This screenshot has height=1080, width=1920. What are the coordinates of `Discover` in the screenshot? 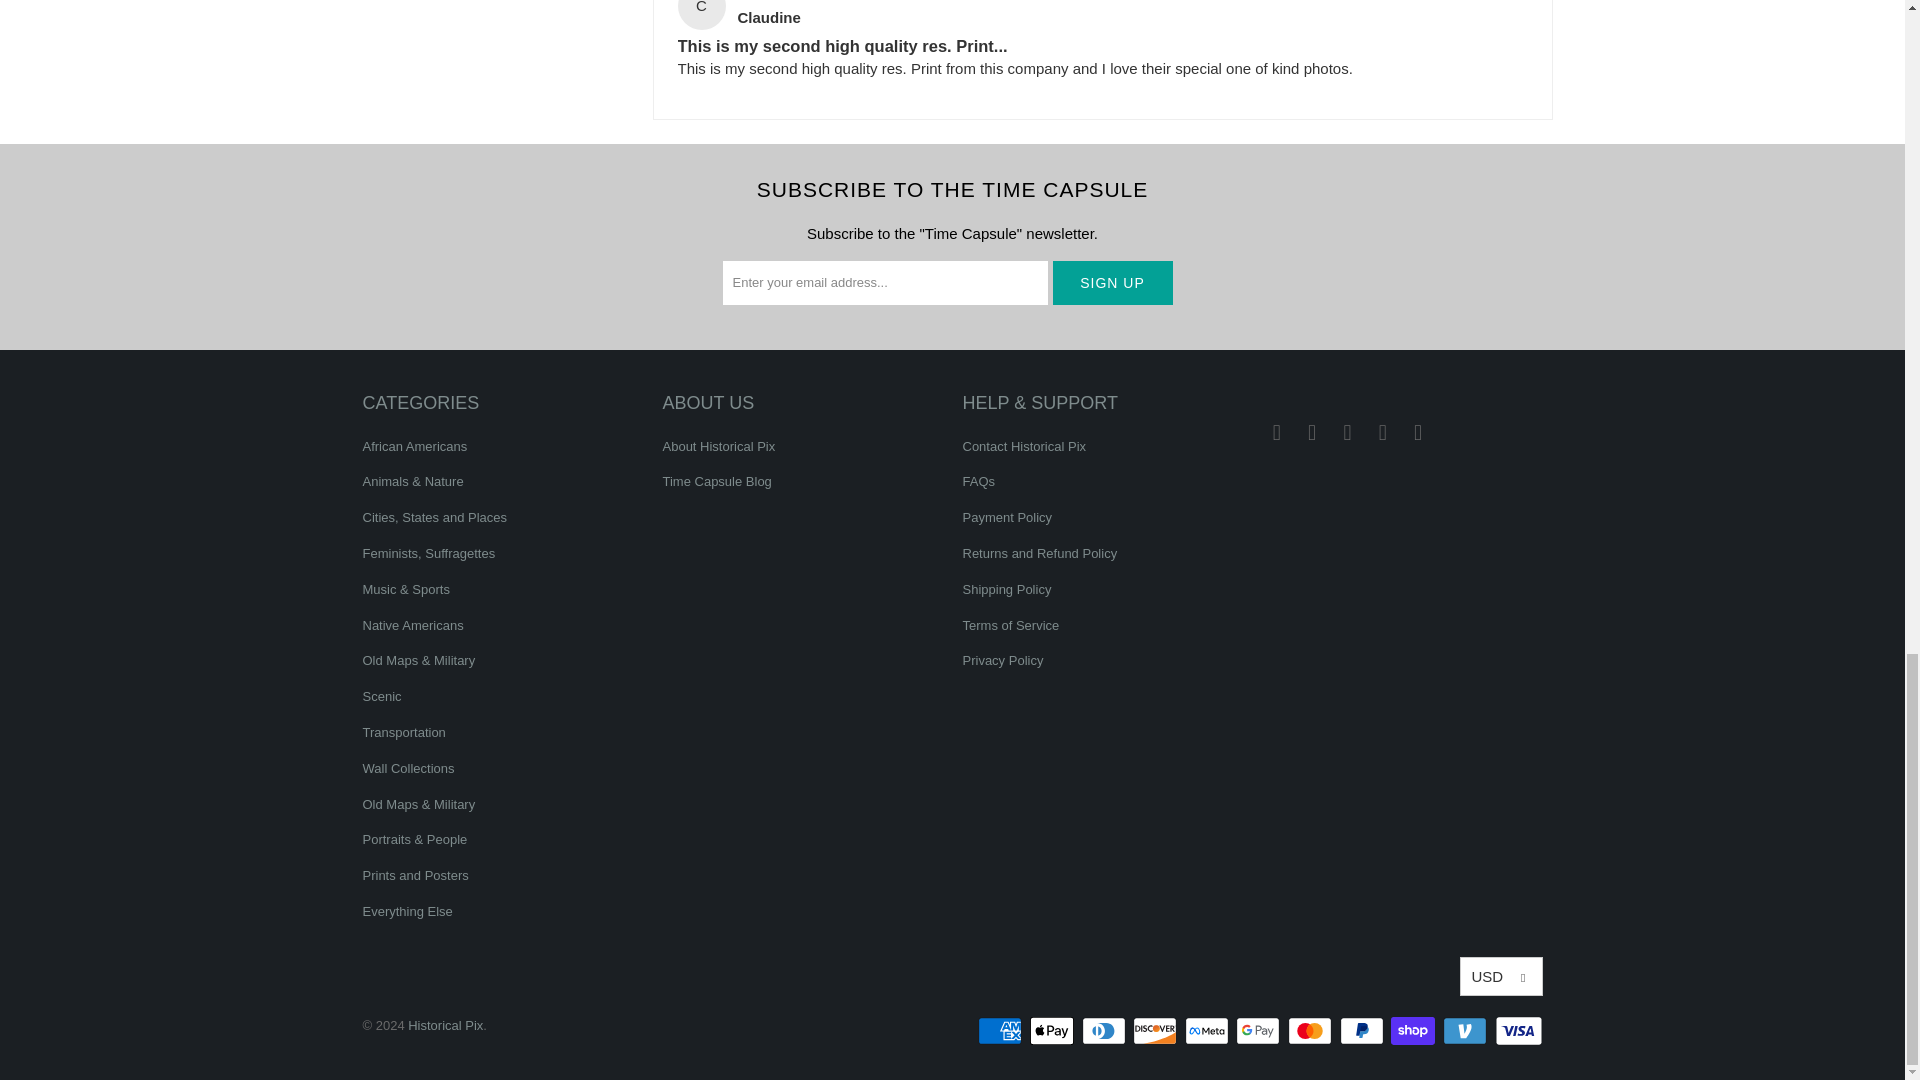 It's located at (1156, 1031).